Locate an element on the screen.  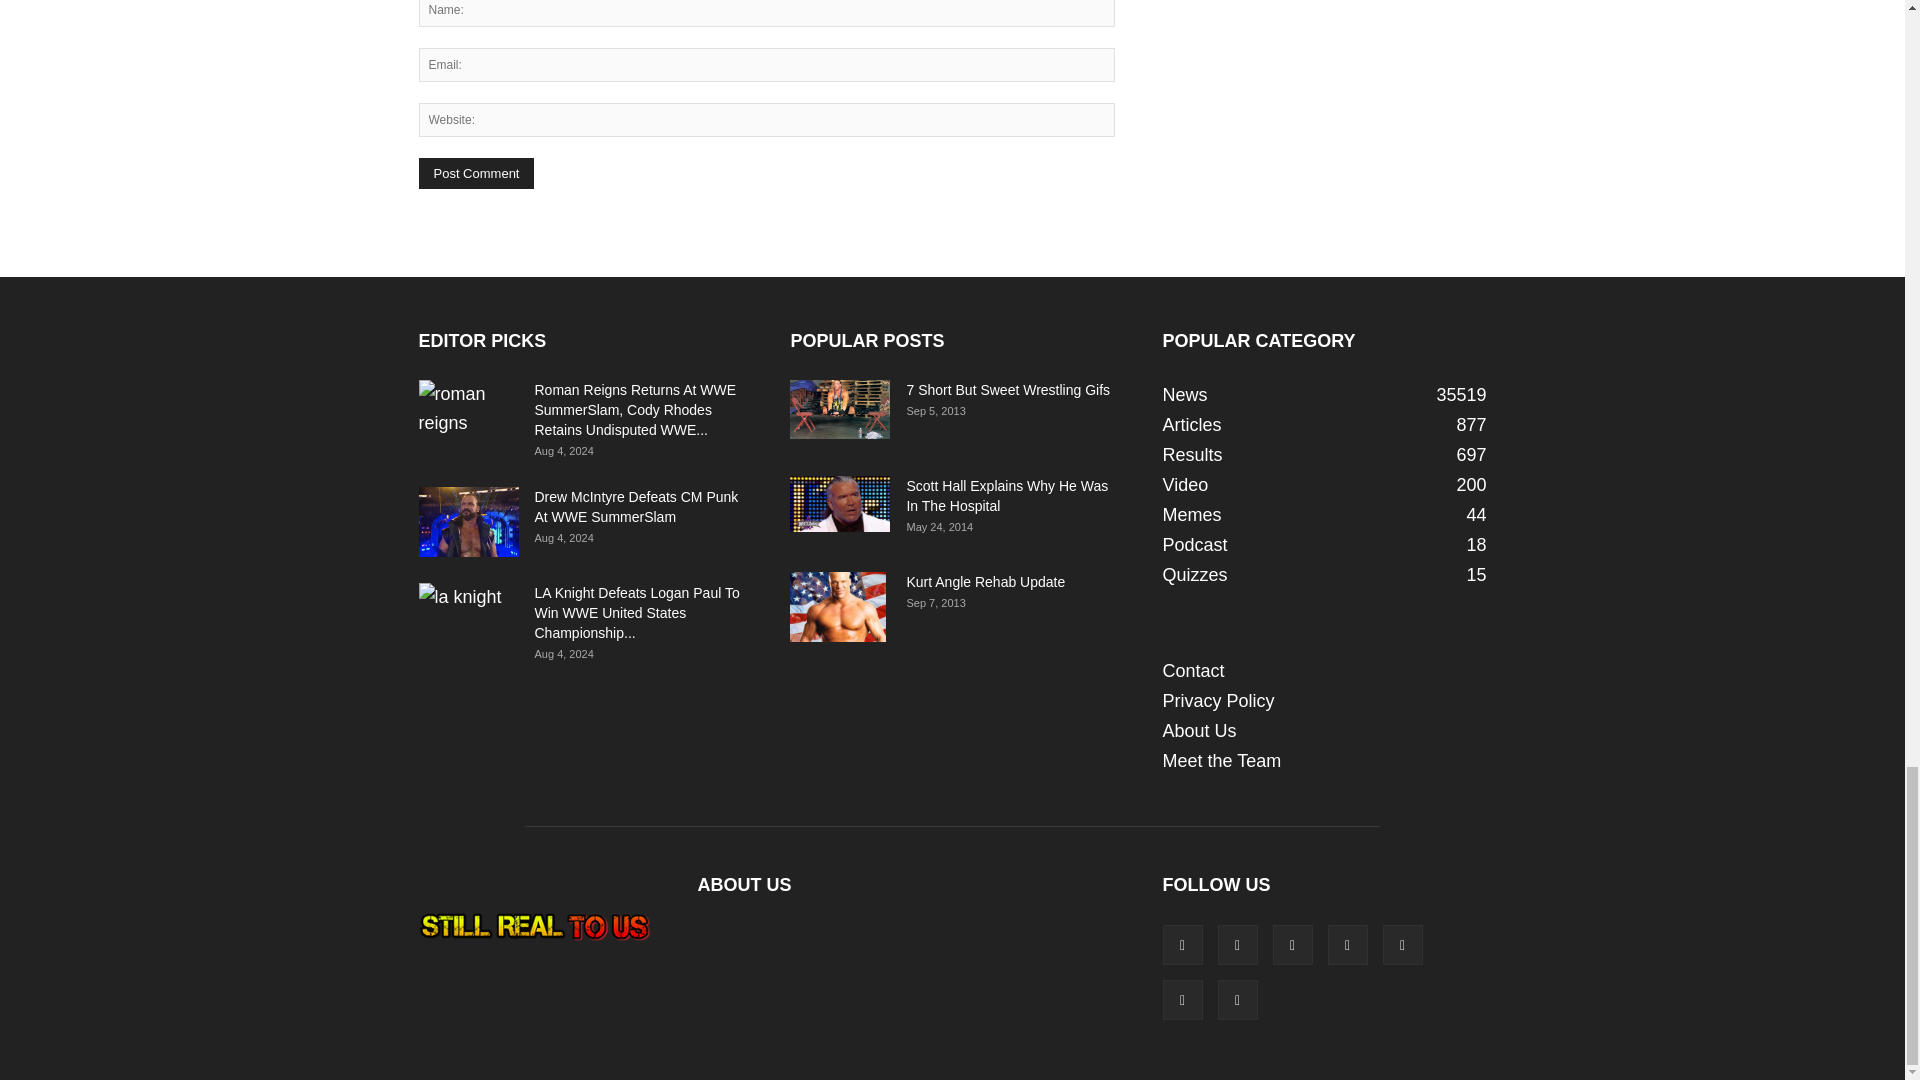
Post Comment is located at coordinates (476, 173).